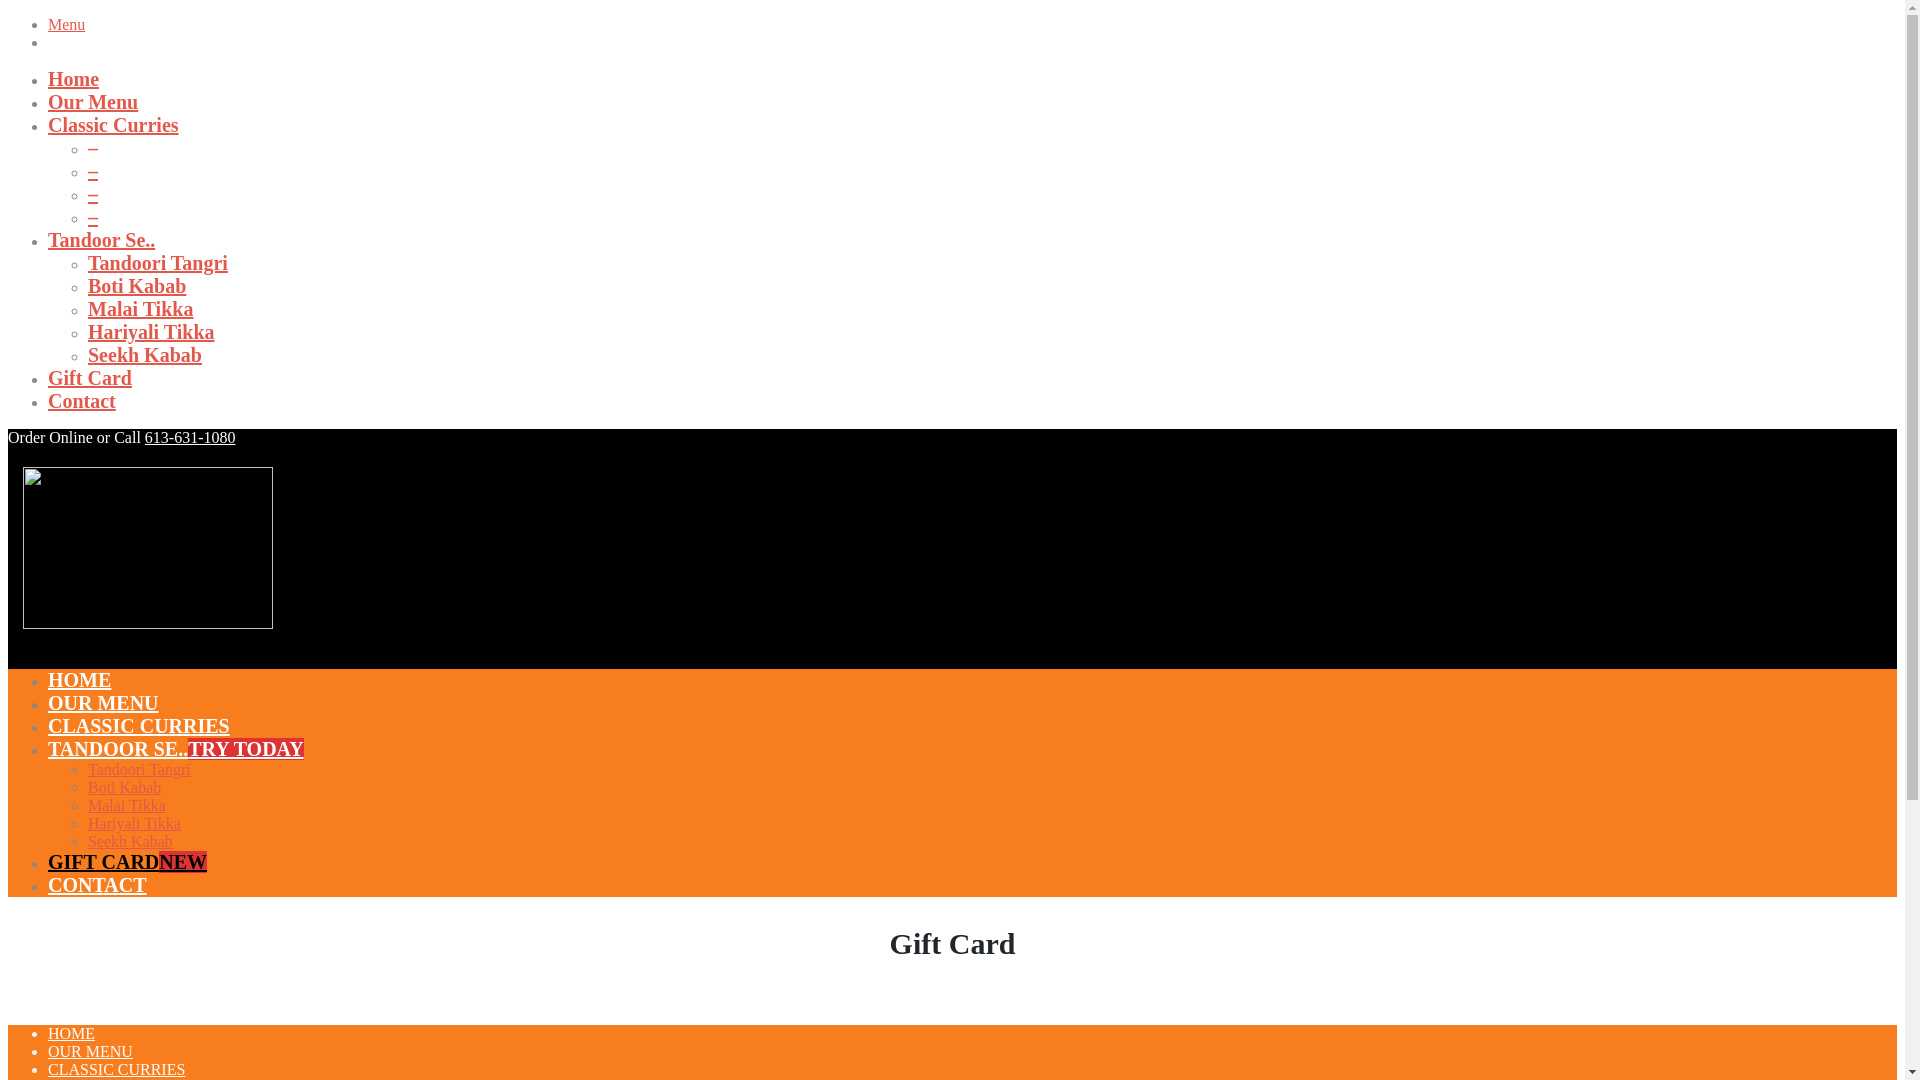 The width and height of the screenshot is (1920, 1080). Describe the element at coordinates (130, 842) in the screenshot. I see `Seekh Kabab` at that location.